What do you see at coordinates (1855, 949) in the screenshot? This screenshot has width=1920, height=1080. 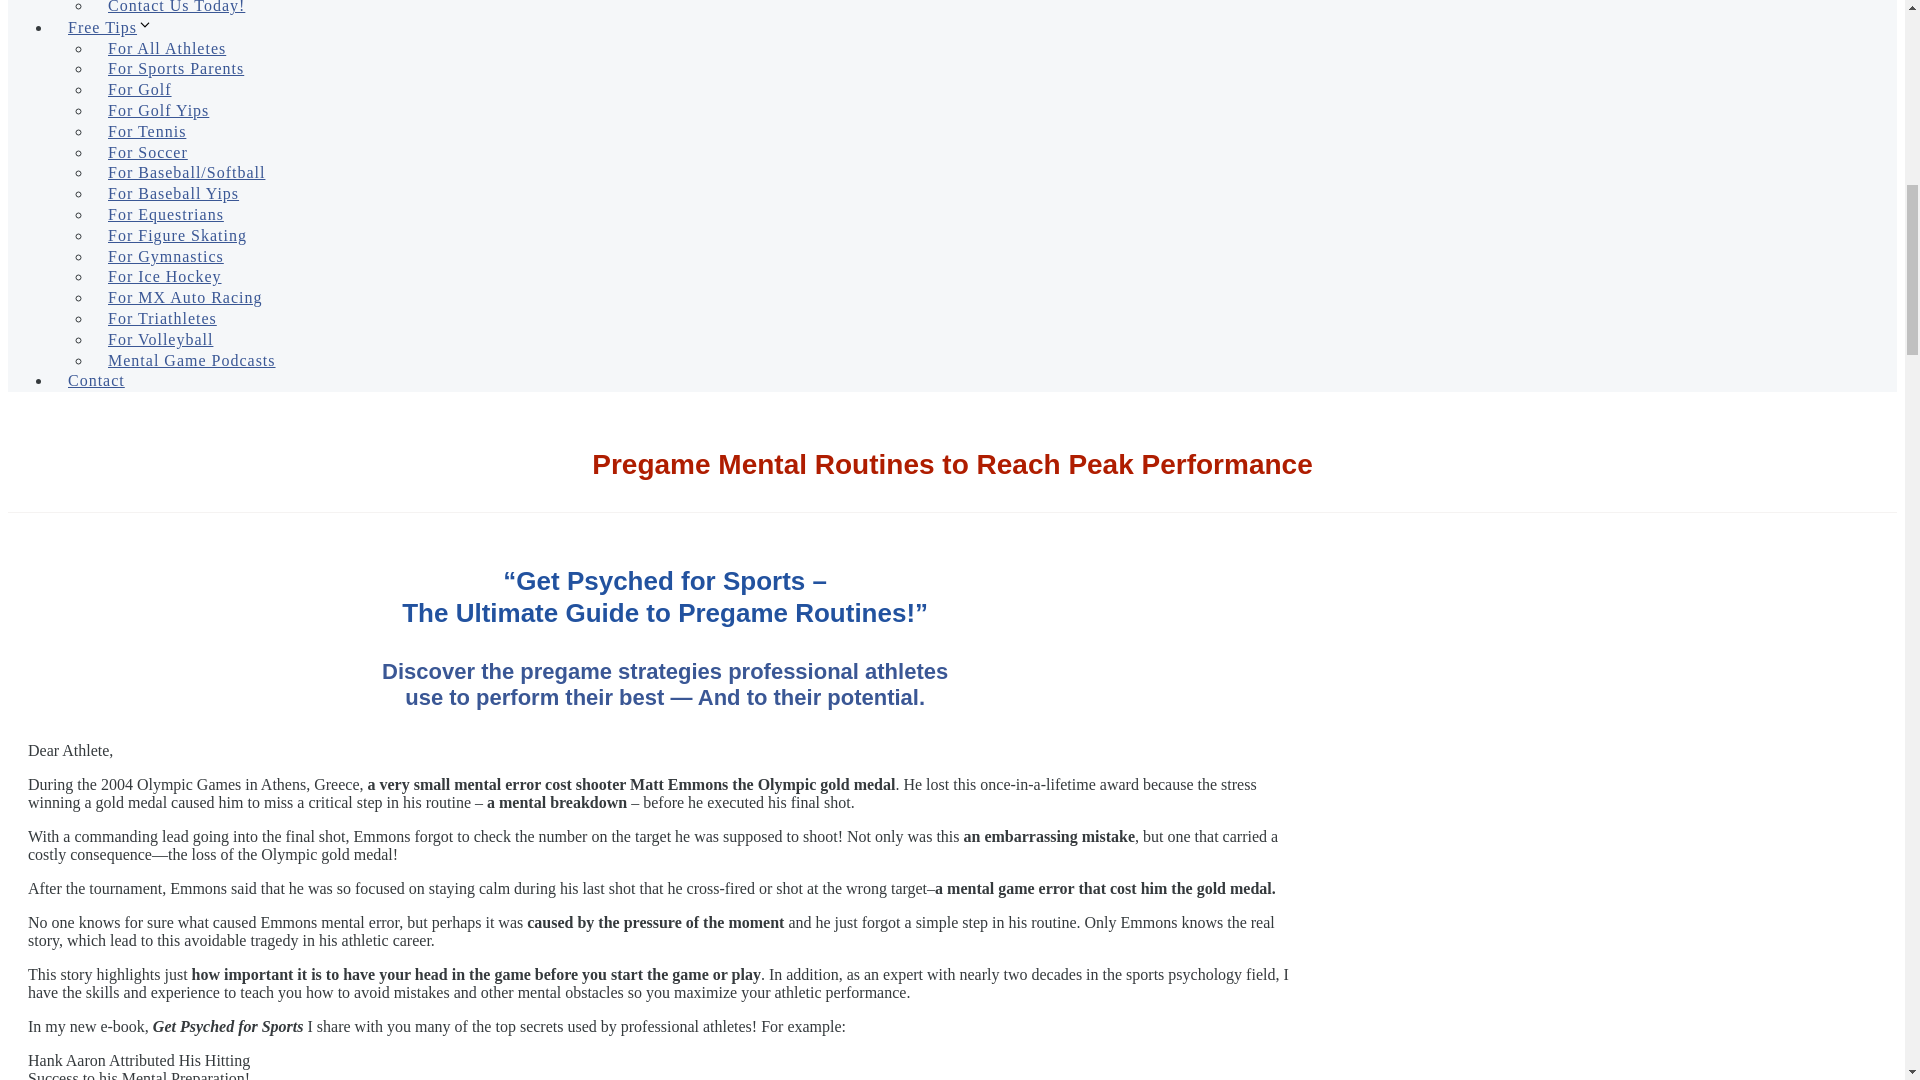 I see `Scroll back to top` at bounding box center [1855, 949].